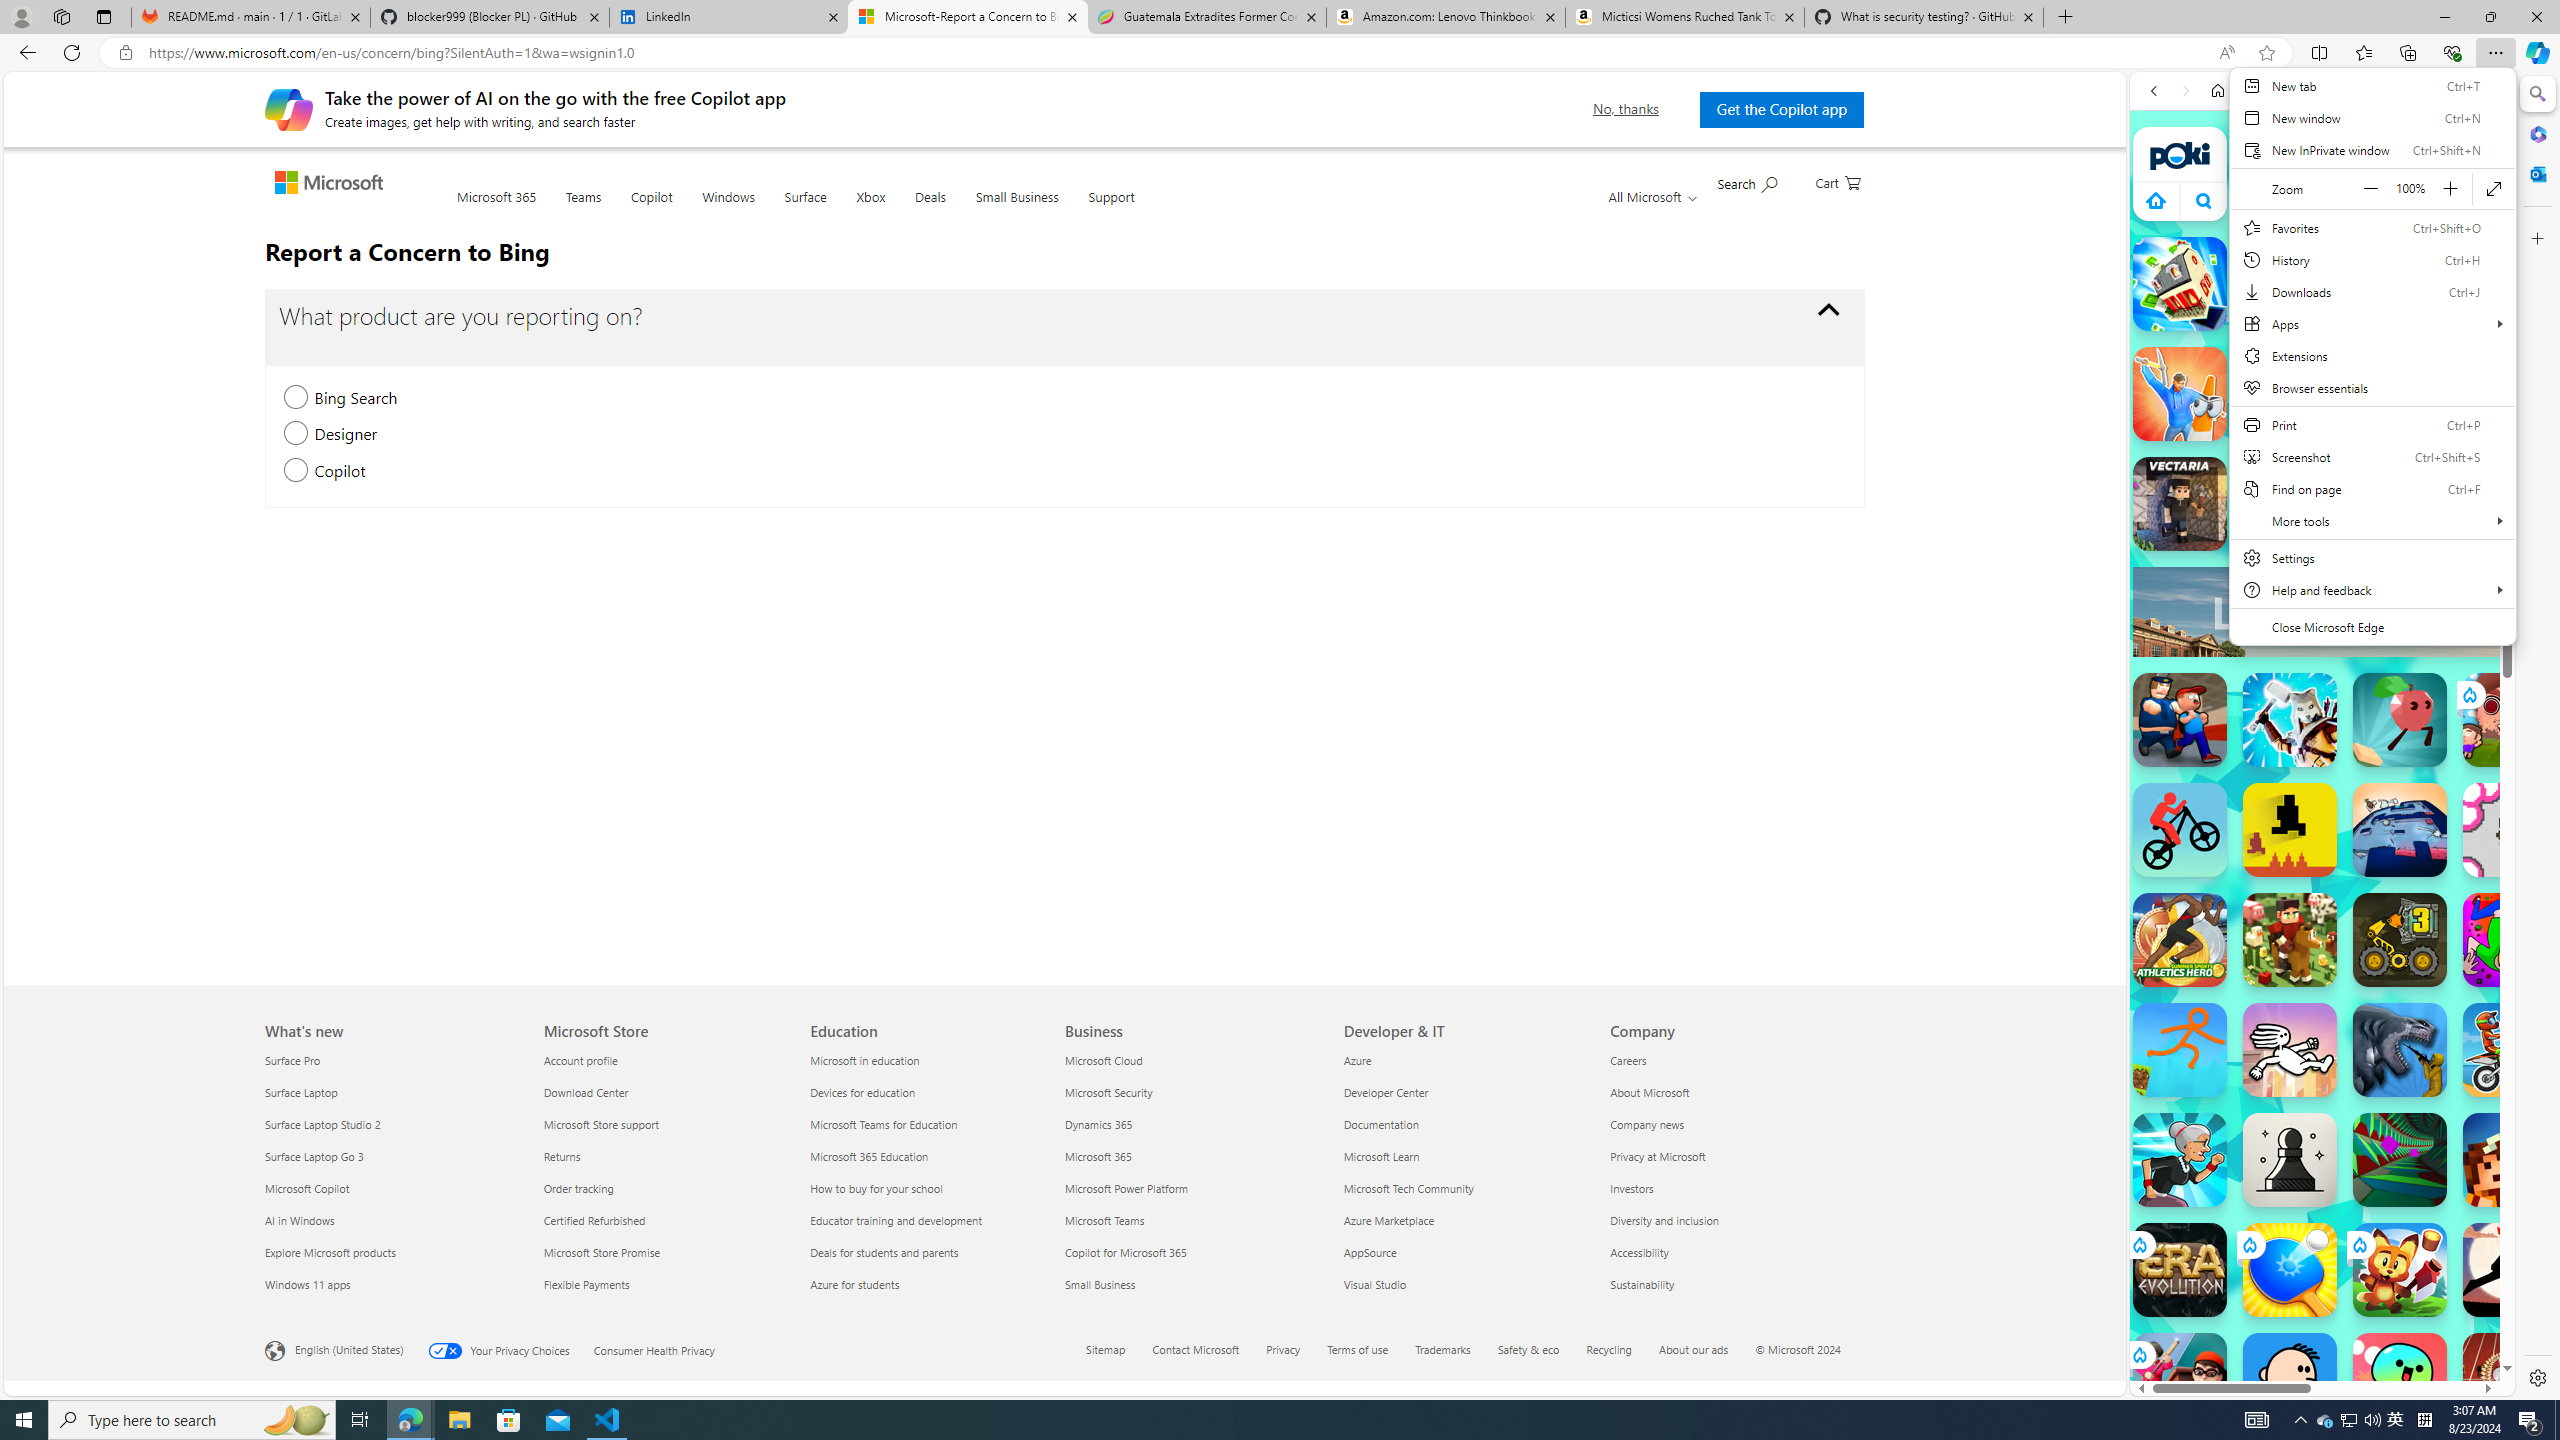 This screenshot has width=2560, height=1440. Describe the element at coordinates (651, 209) in the screenshot. I see `Copilot` at that location.